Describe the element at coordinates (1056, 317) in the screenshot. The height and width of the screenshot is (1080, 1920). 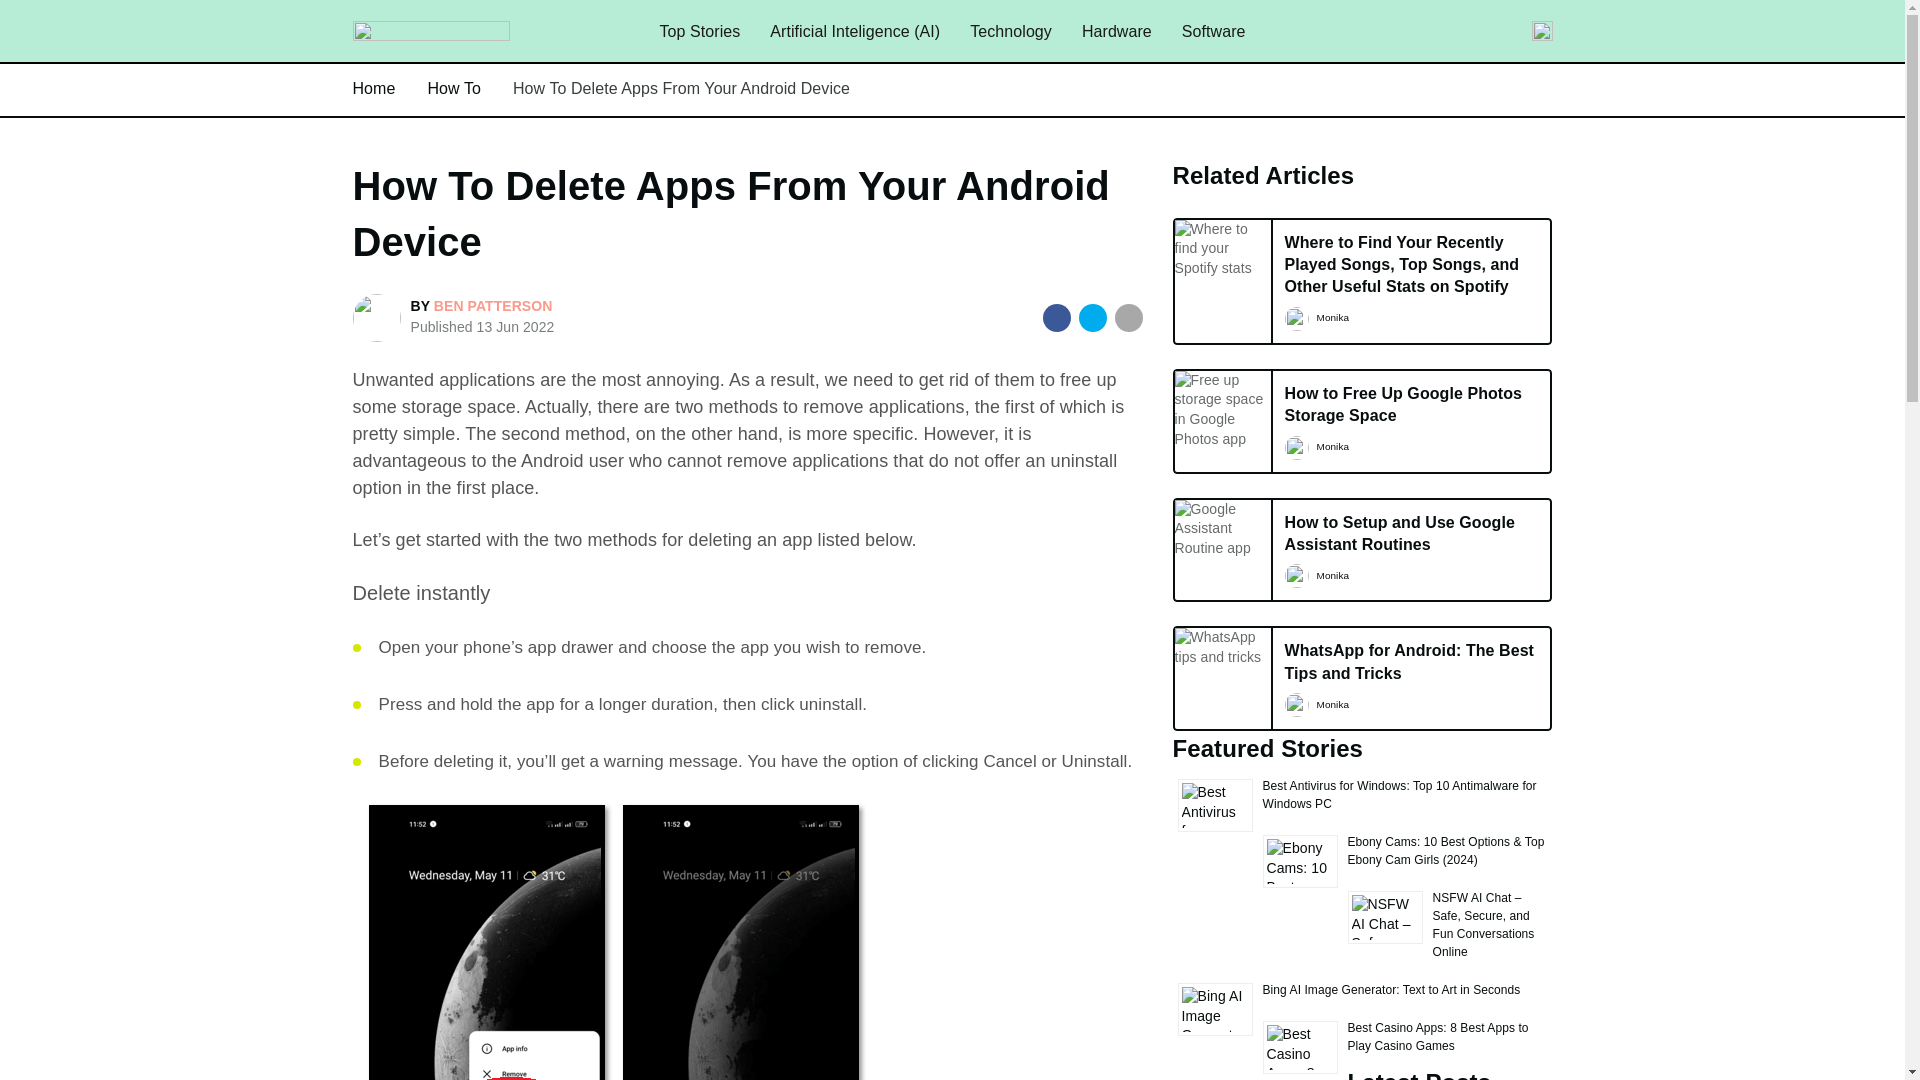
I see `Software` at that location.